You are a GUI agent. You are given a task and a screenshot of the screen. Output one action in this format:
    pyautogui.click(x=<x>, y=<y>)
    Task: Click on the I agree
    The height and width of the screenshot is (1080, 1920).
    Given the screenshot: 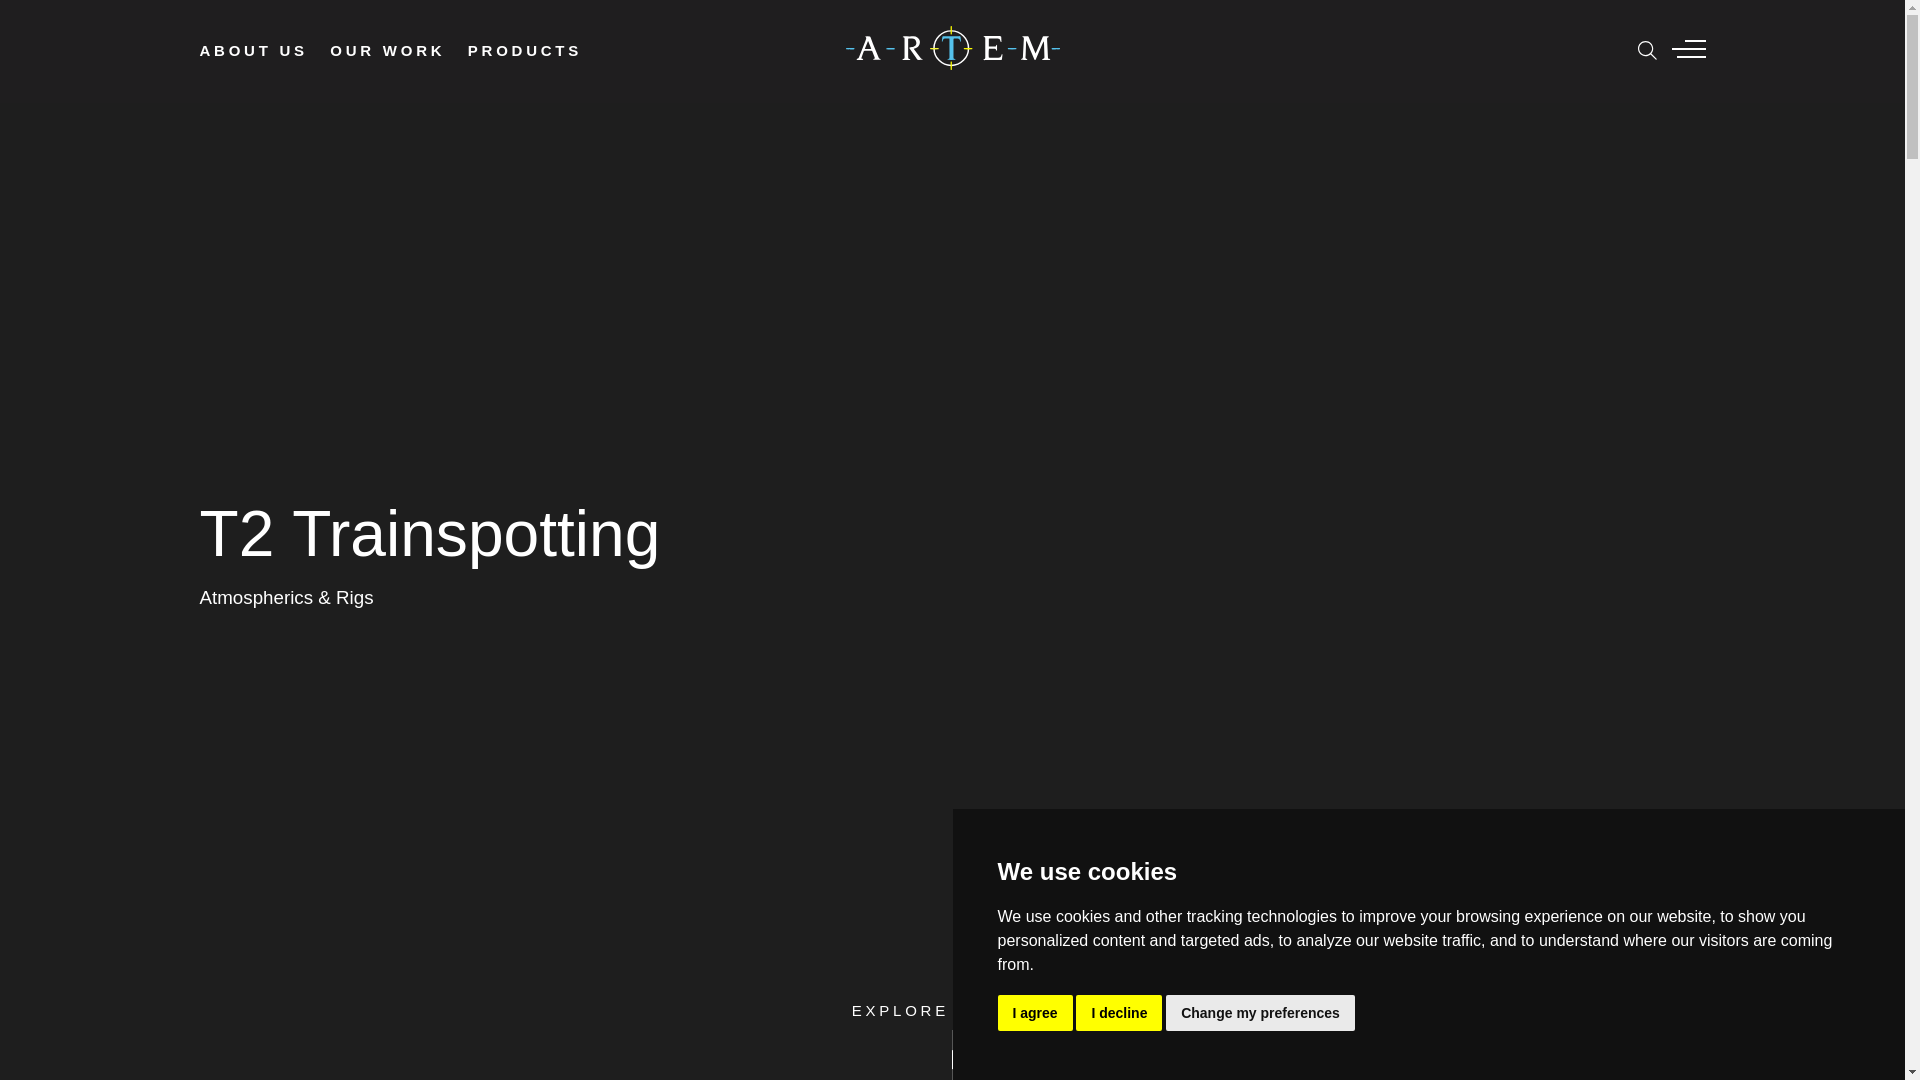 What is the action you would take?
    pyautogui.click(x=1036, y=1012)
    